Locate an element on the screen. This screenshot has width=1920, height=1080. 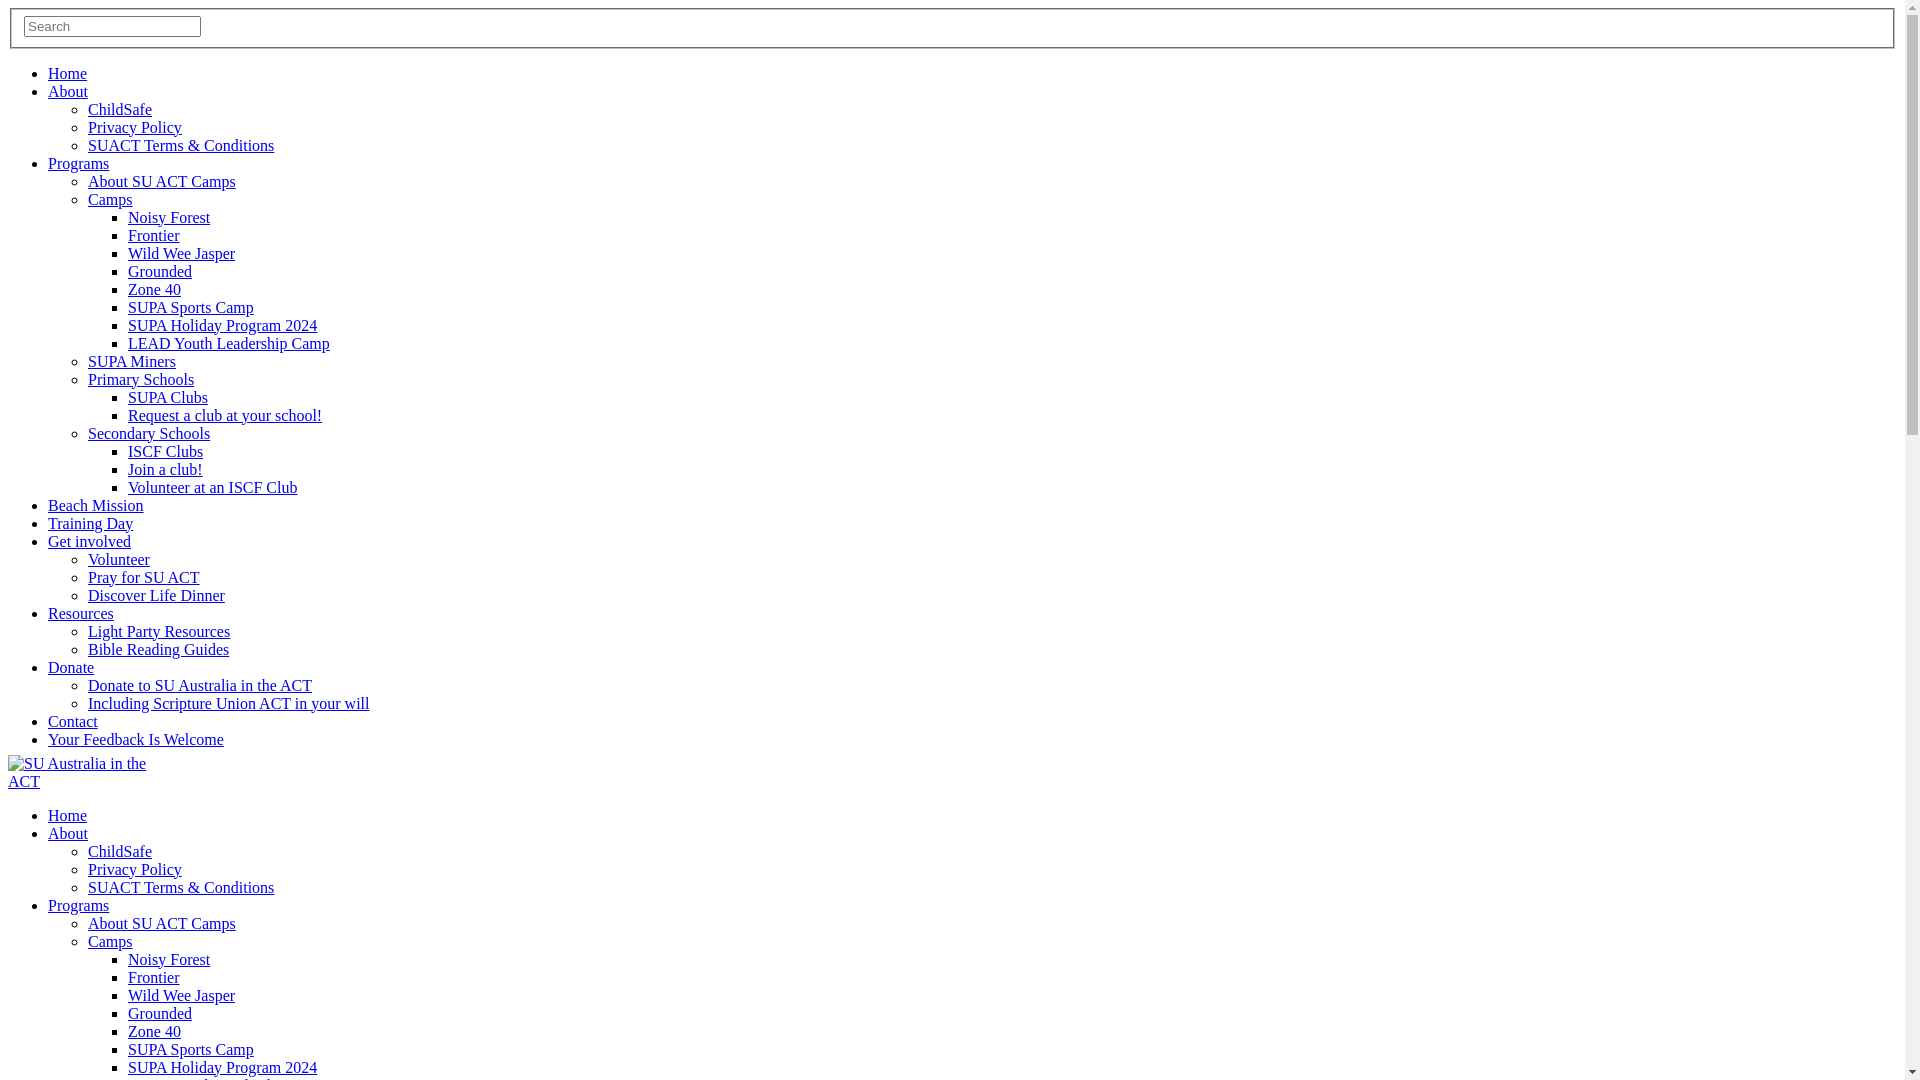
Frontier is located at coordinates (154, 978).